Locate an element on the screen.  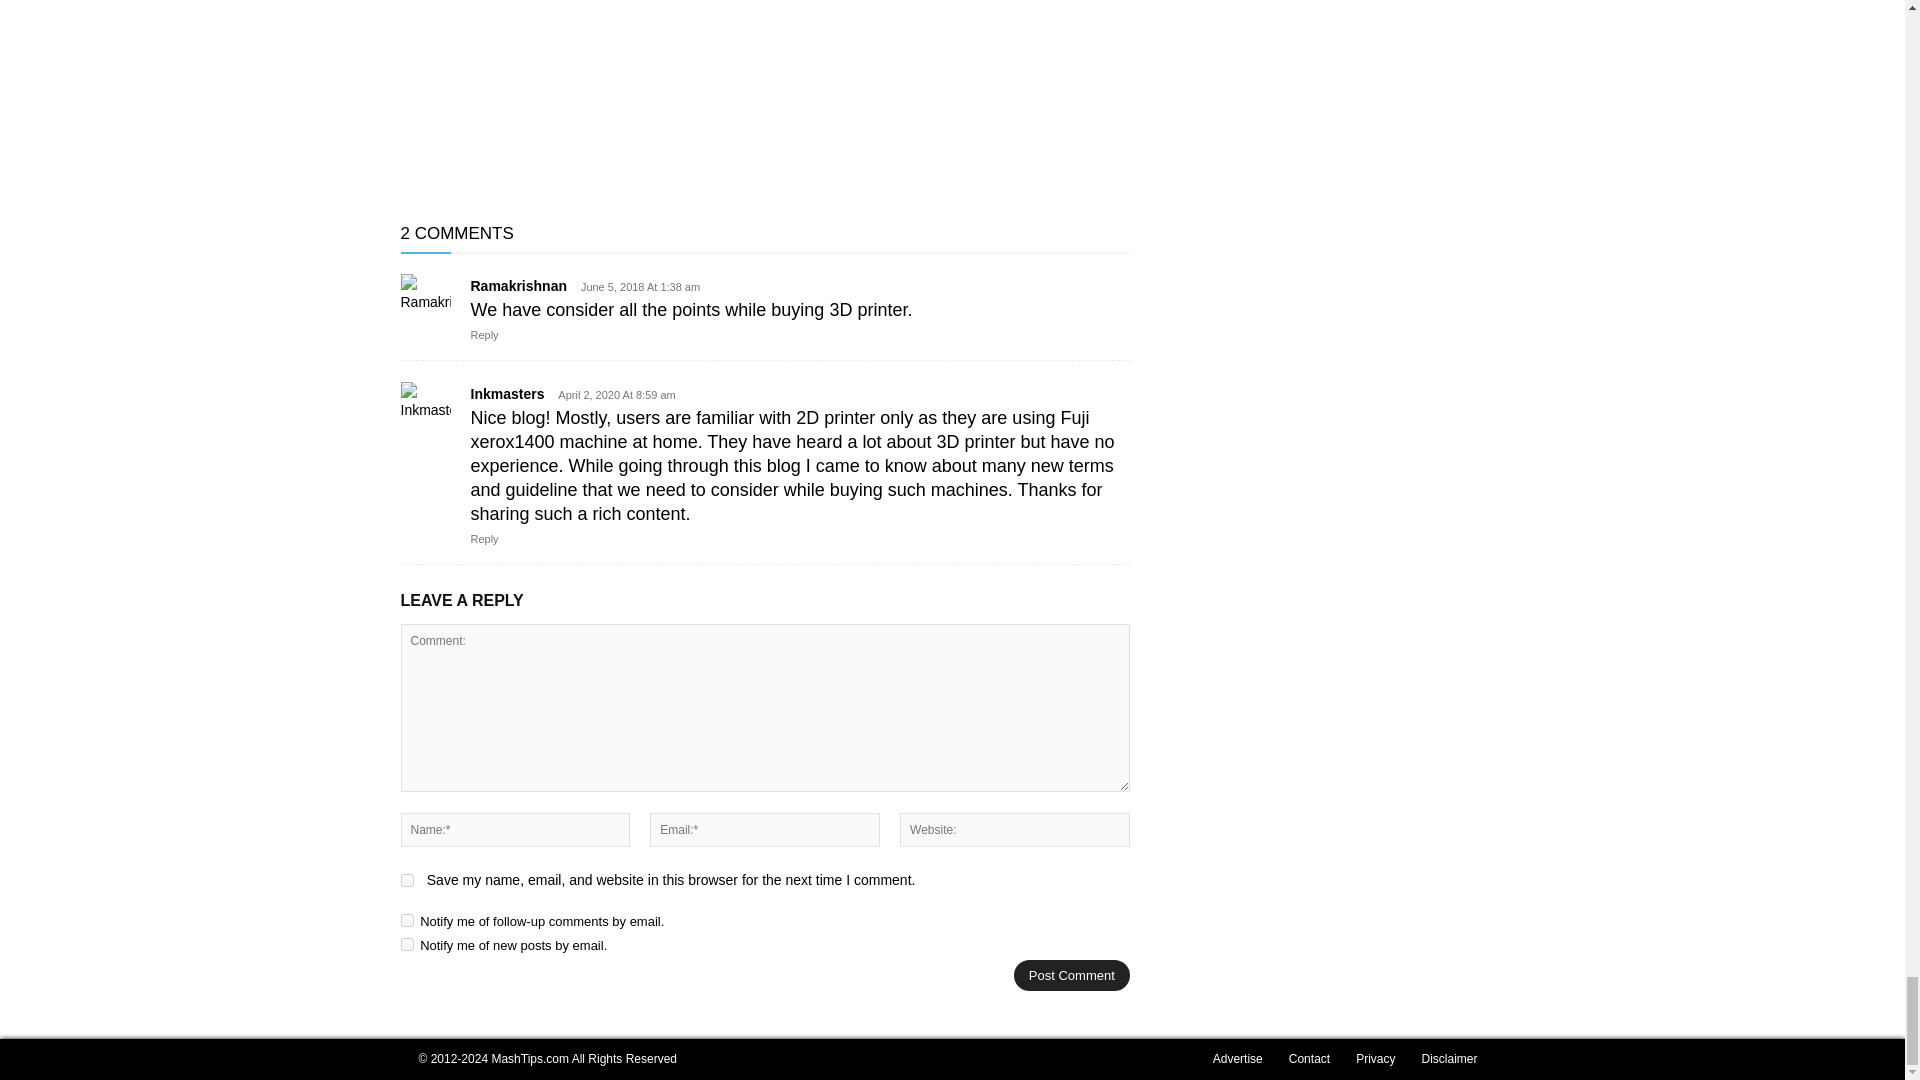
subscribe is located at coordinates (406, 944).